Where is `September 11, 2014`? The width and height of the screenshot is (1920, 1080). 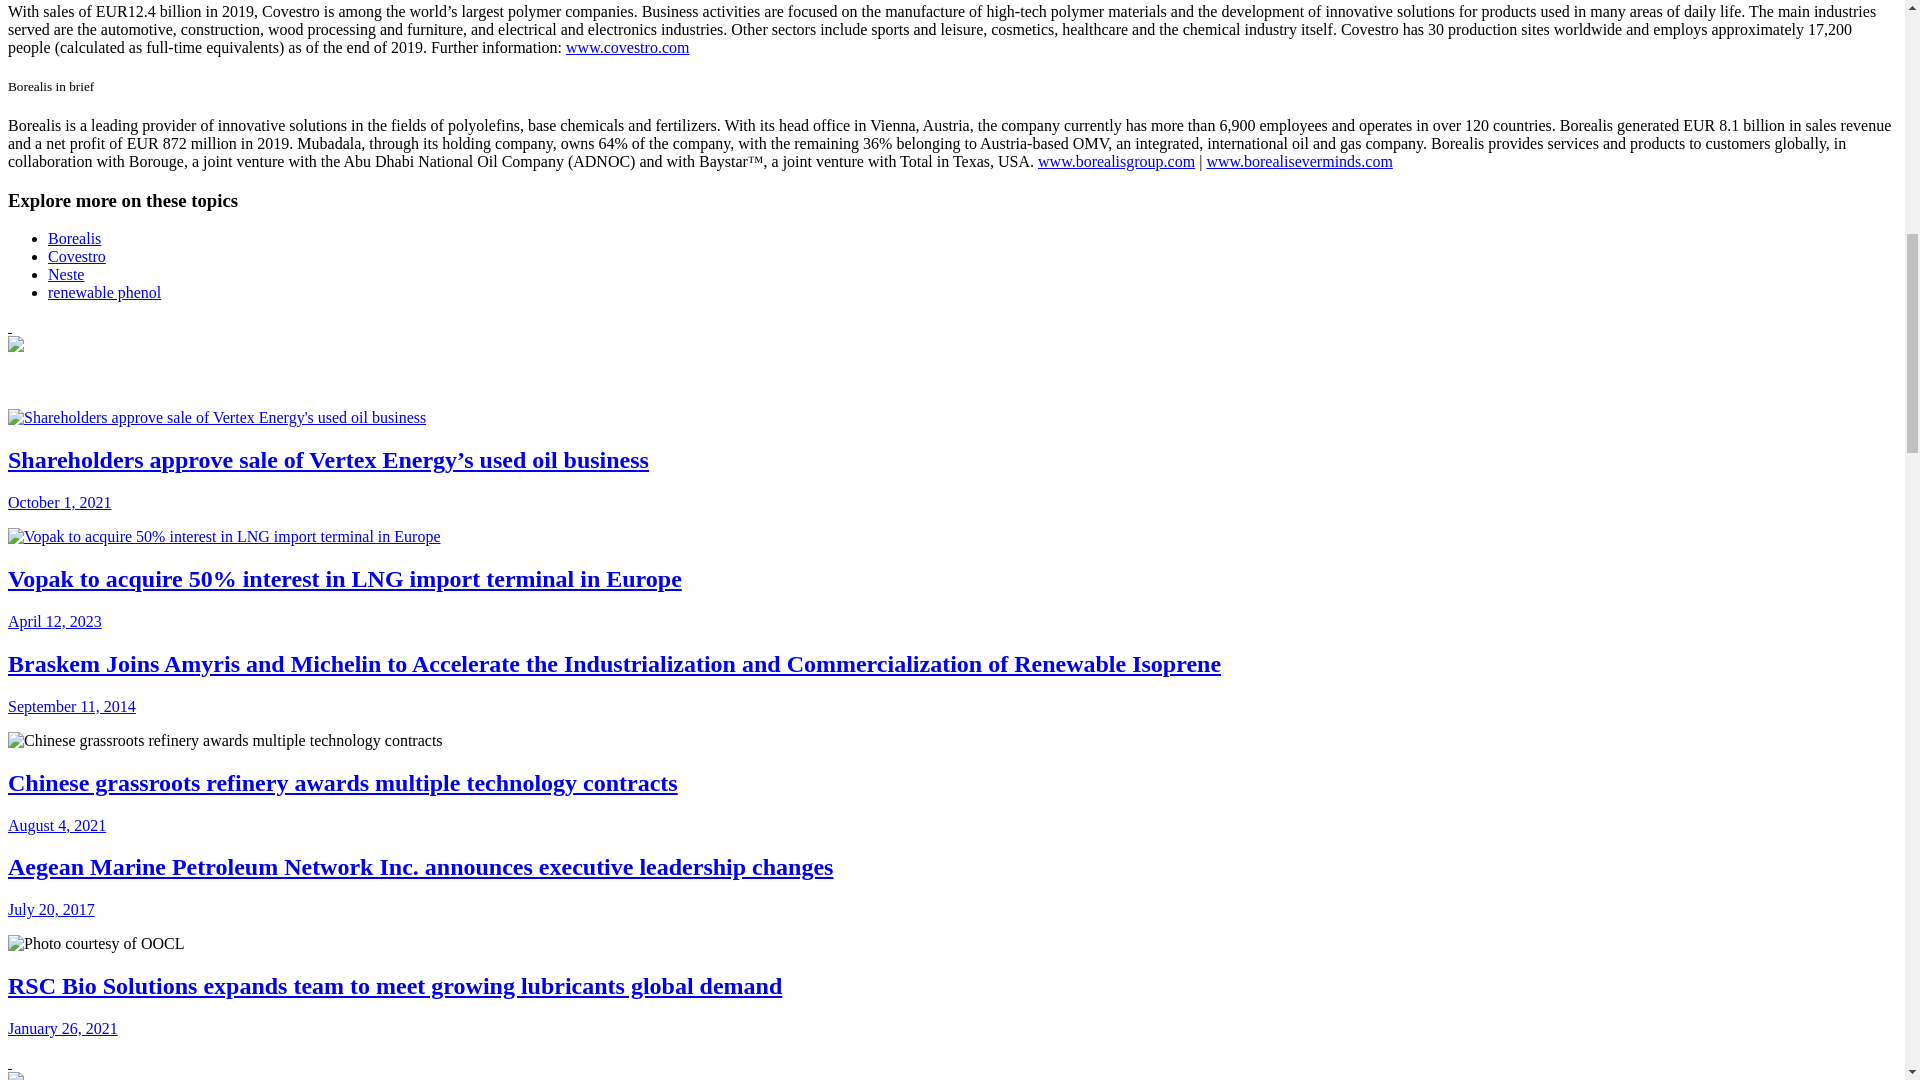 September 11, 2014 is located at coordinates (72, 706).